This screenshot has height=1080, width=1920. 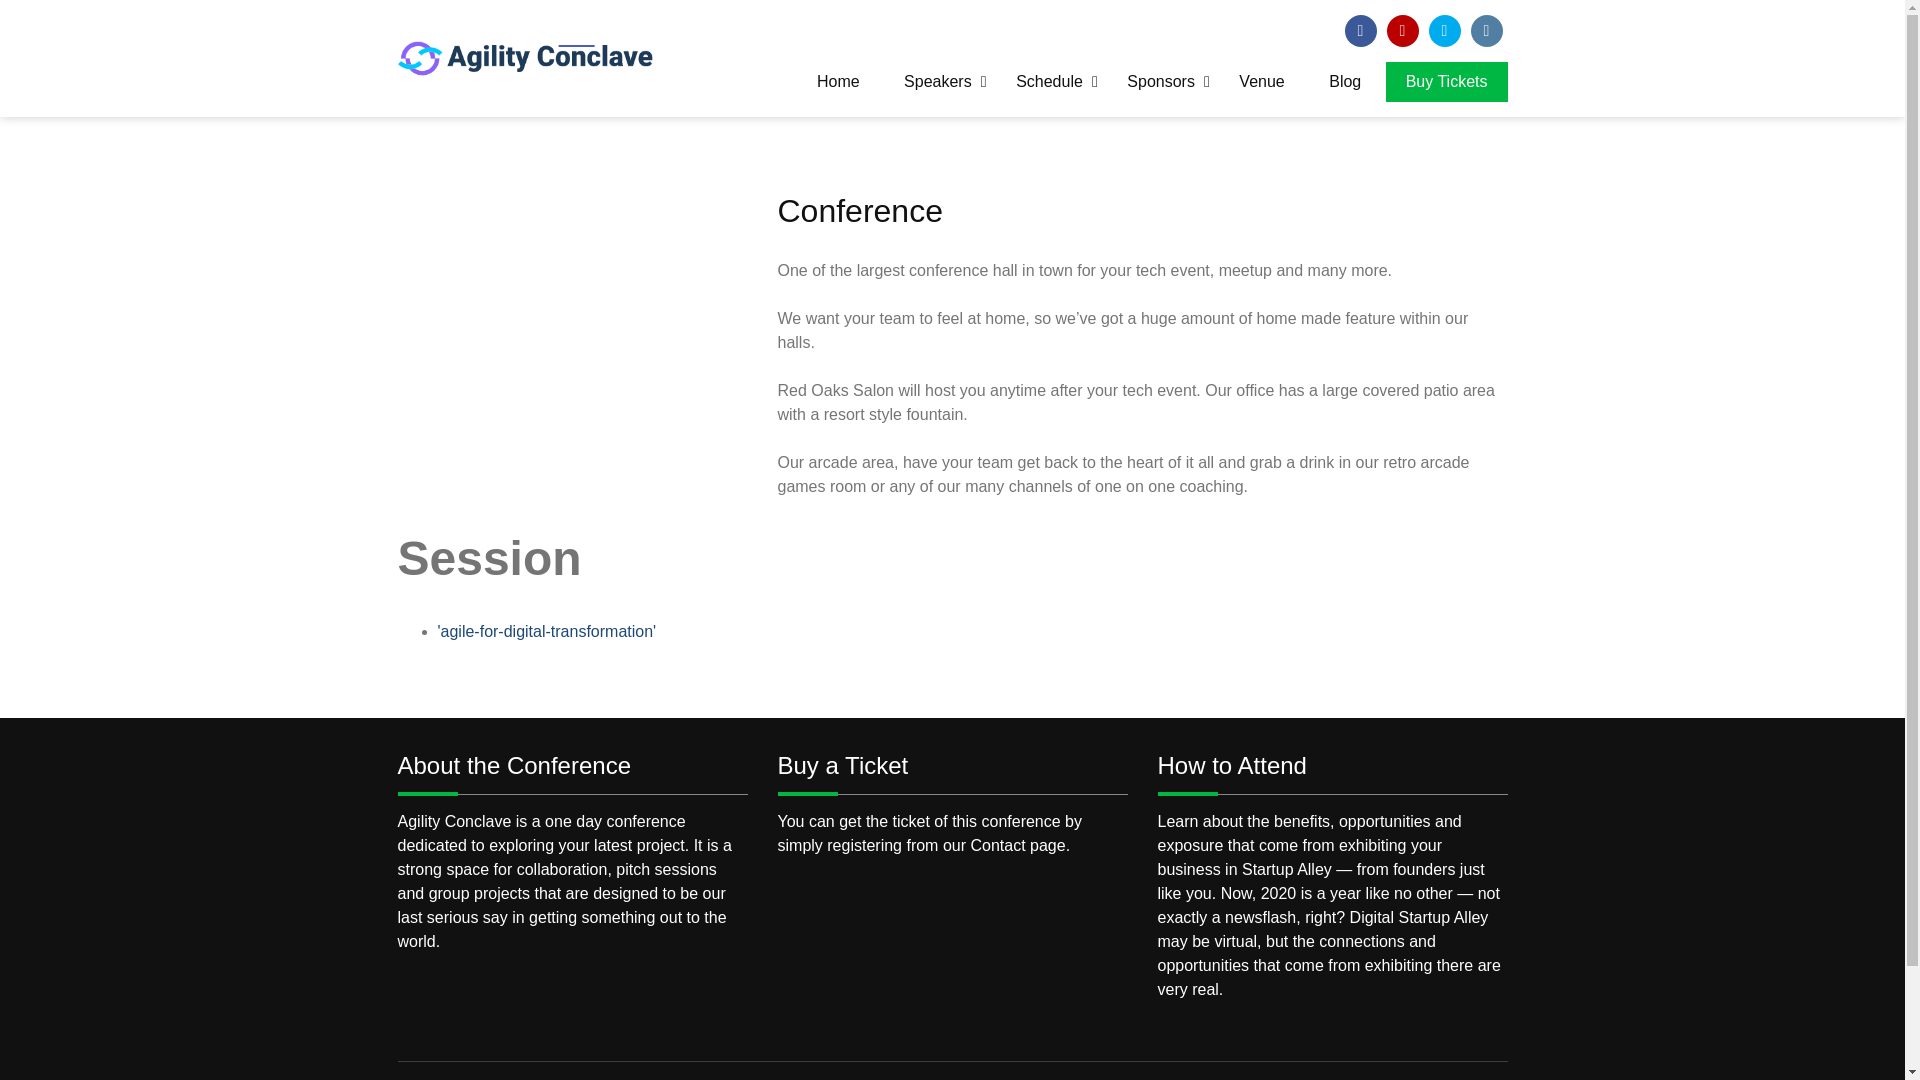 What do you see at coordinates (1161, 81) in the screenshot?
I see `Sponsors` at bounding box center [1161, 81].